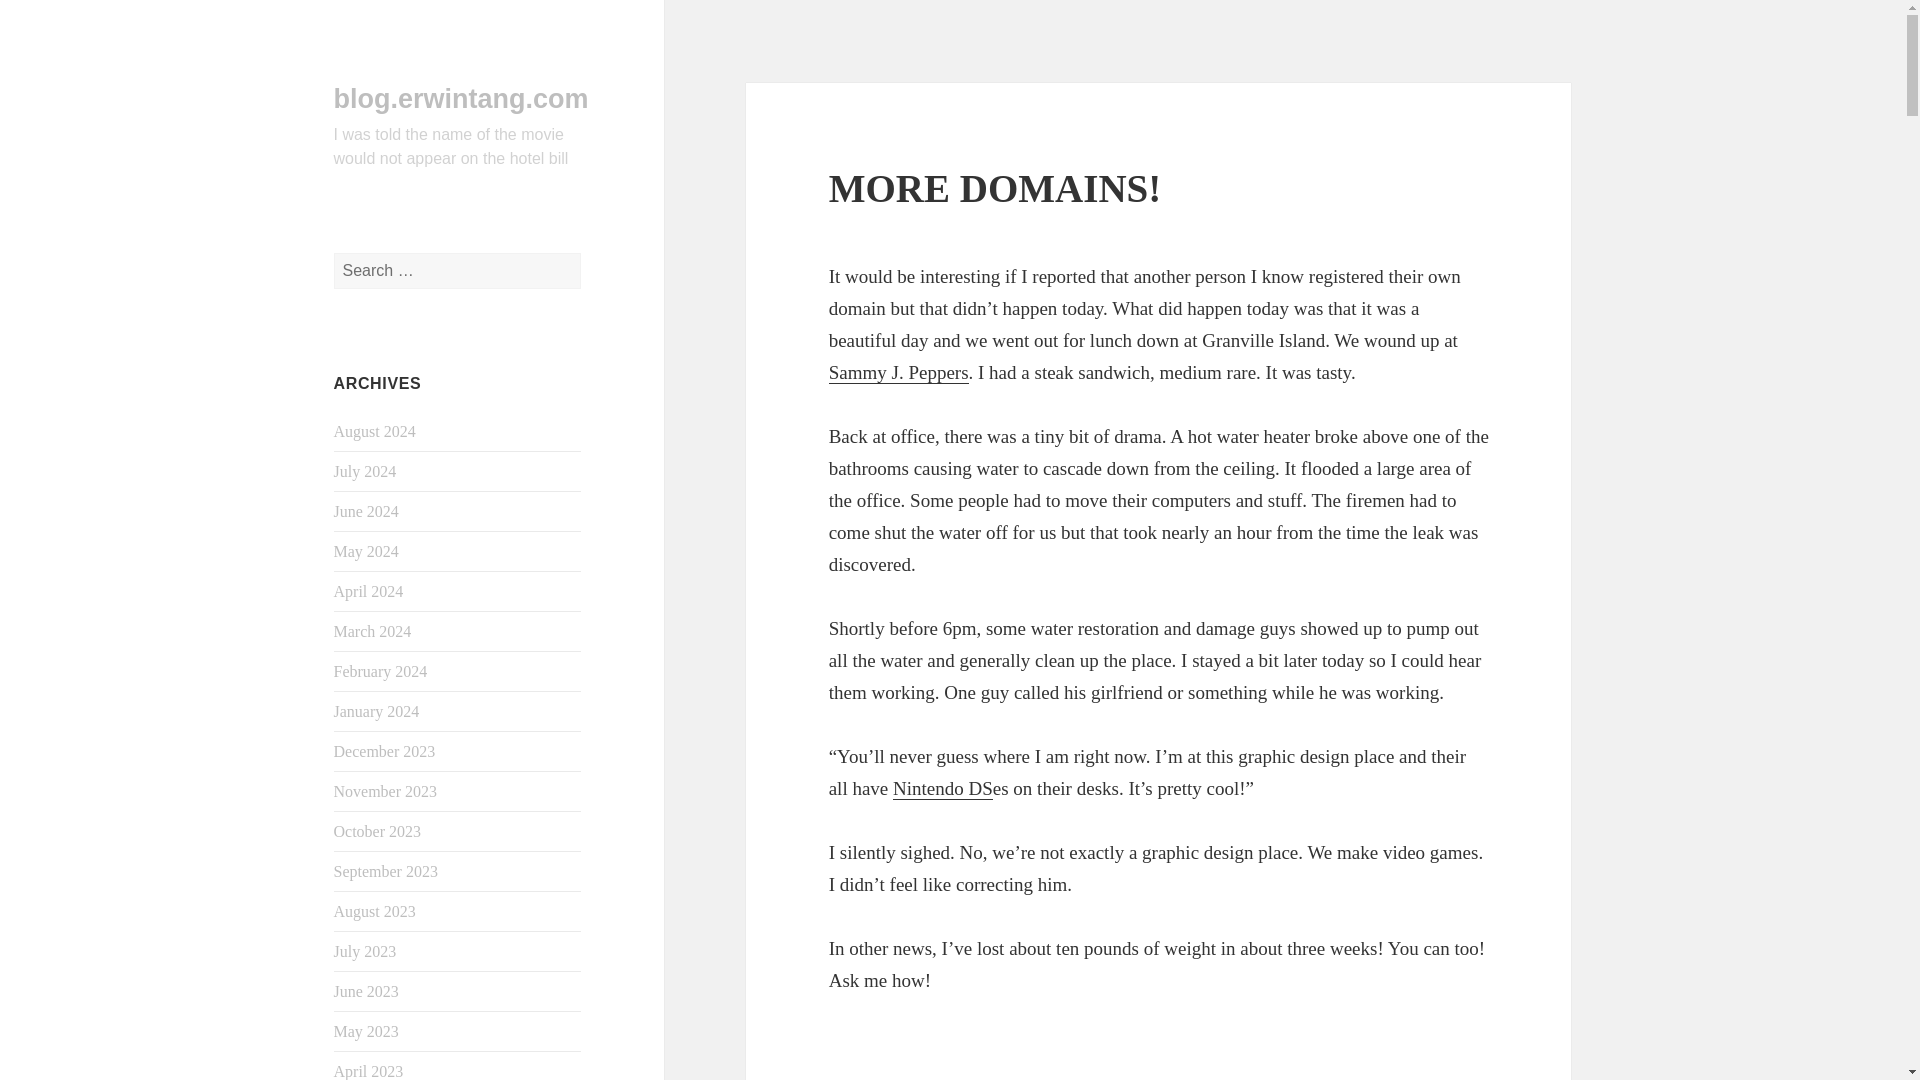 Image resolution: width=1920 pixels, height=1080 pixels. Describe the element at coordinates (377, 712) in the screenshot. I see `January 2024` at that location.